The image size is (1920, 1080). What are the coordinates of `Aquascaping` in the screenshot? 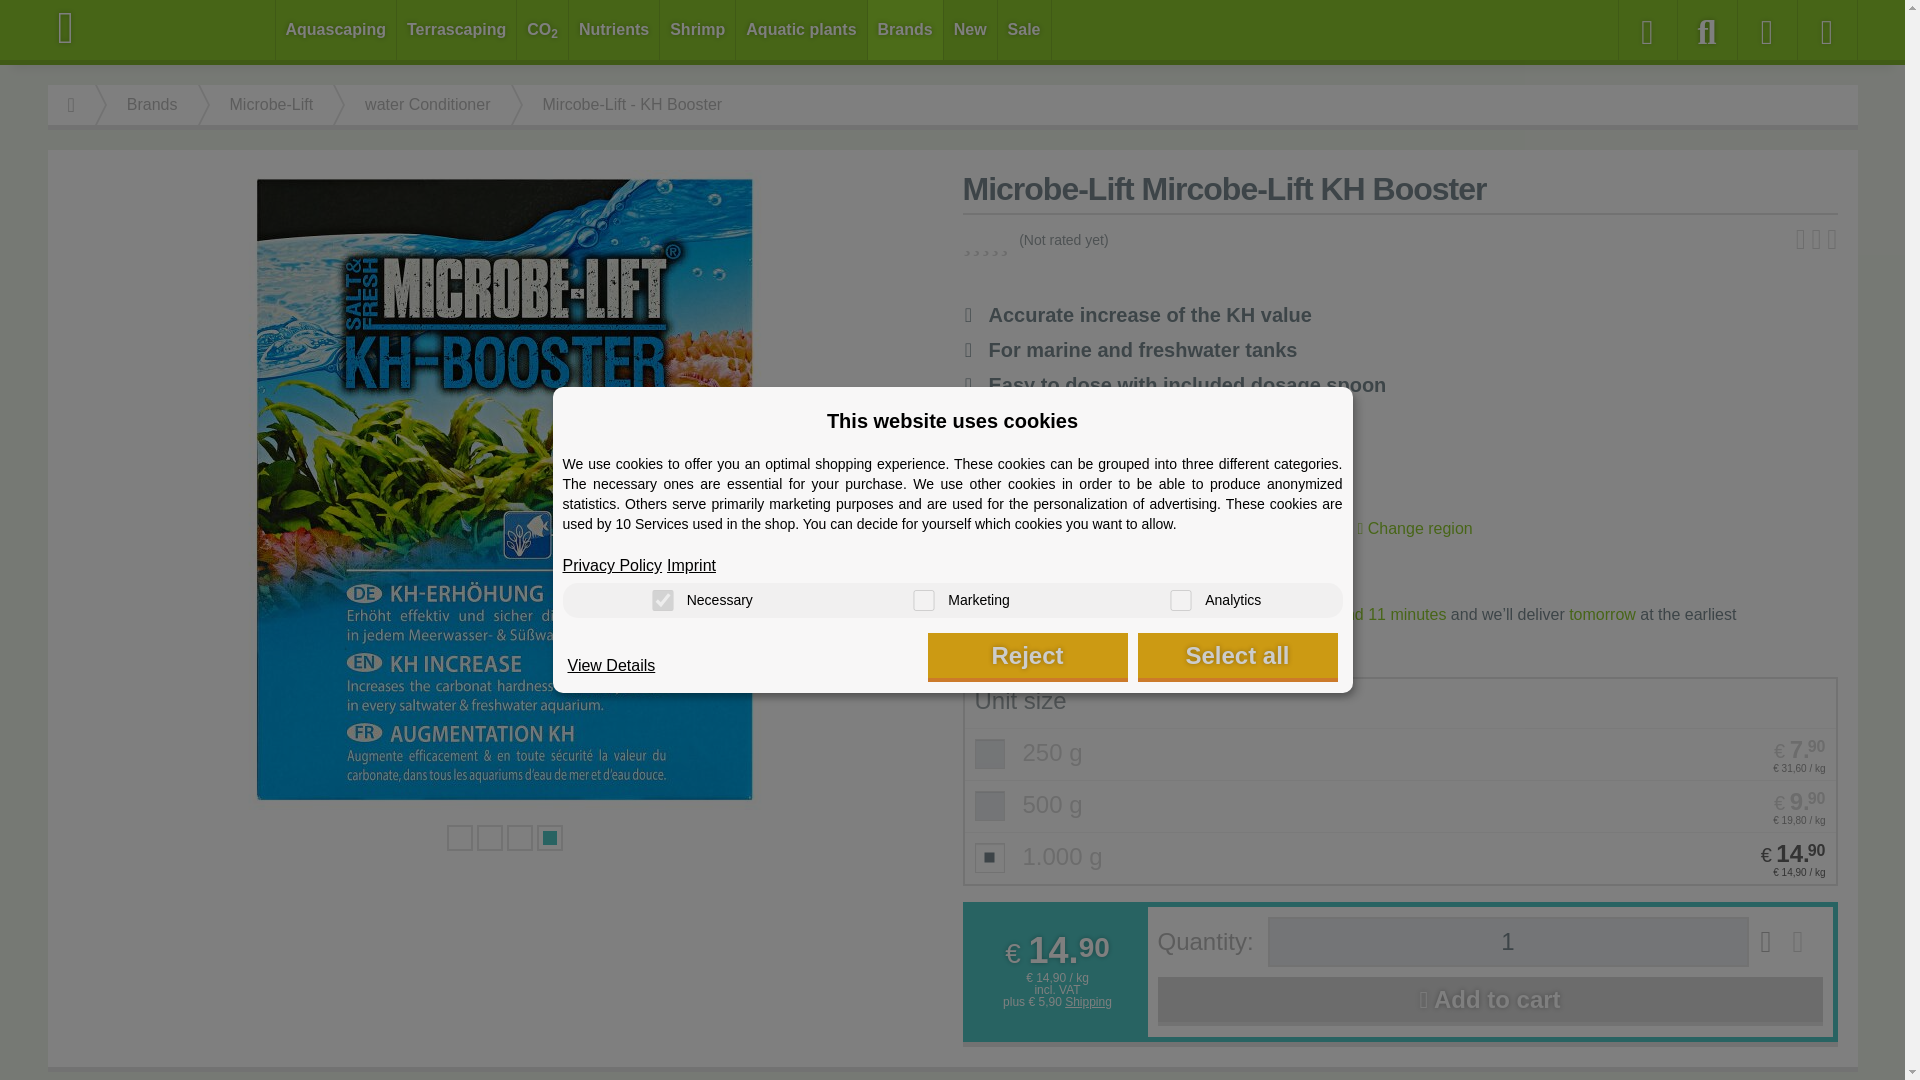 It's located at (336, 30).